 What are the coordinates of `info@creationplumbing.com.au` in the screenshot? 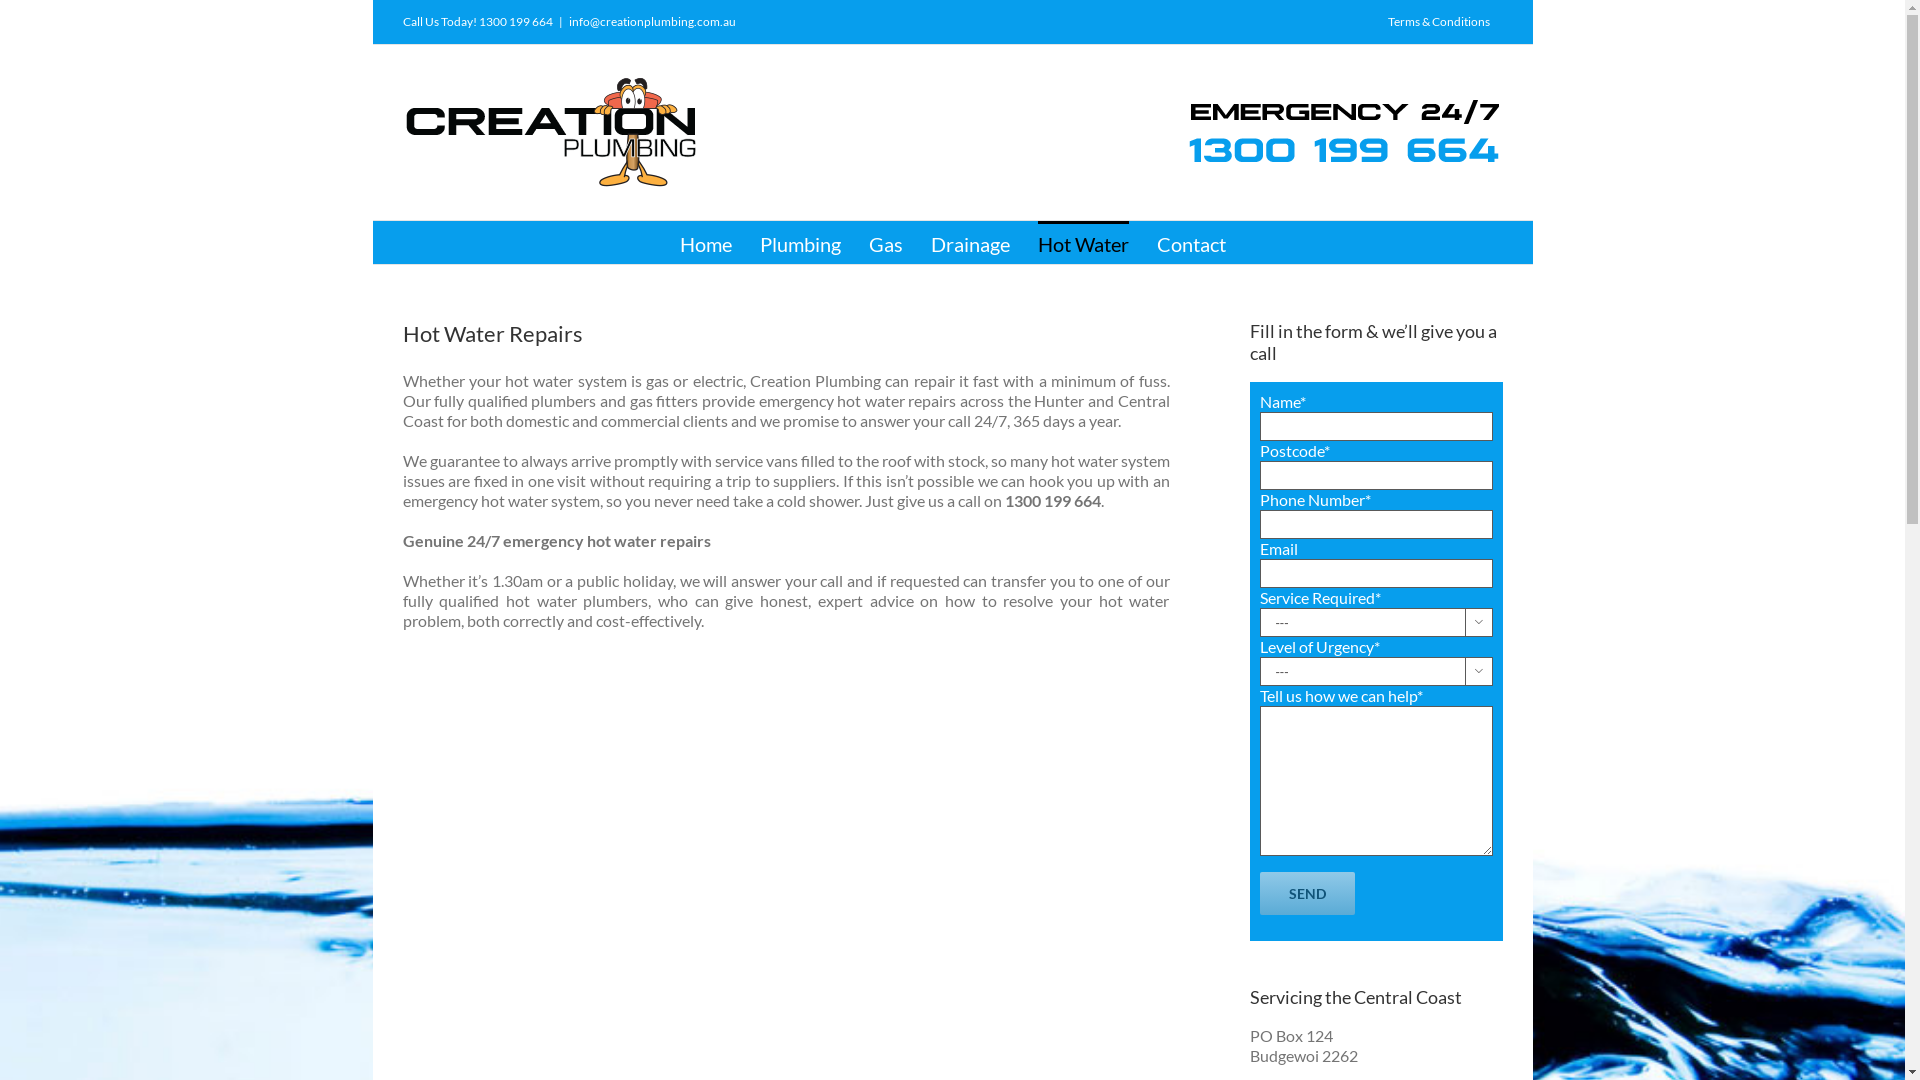 It's located at (652, 22).